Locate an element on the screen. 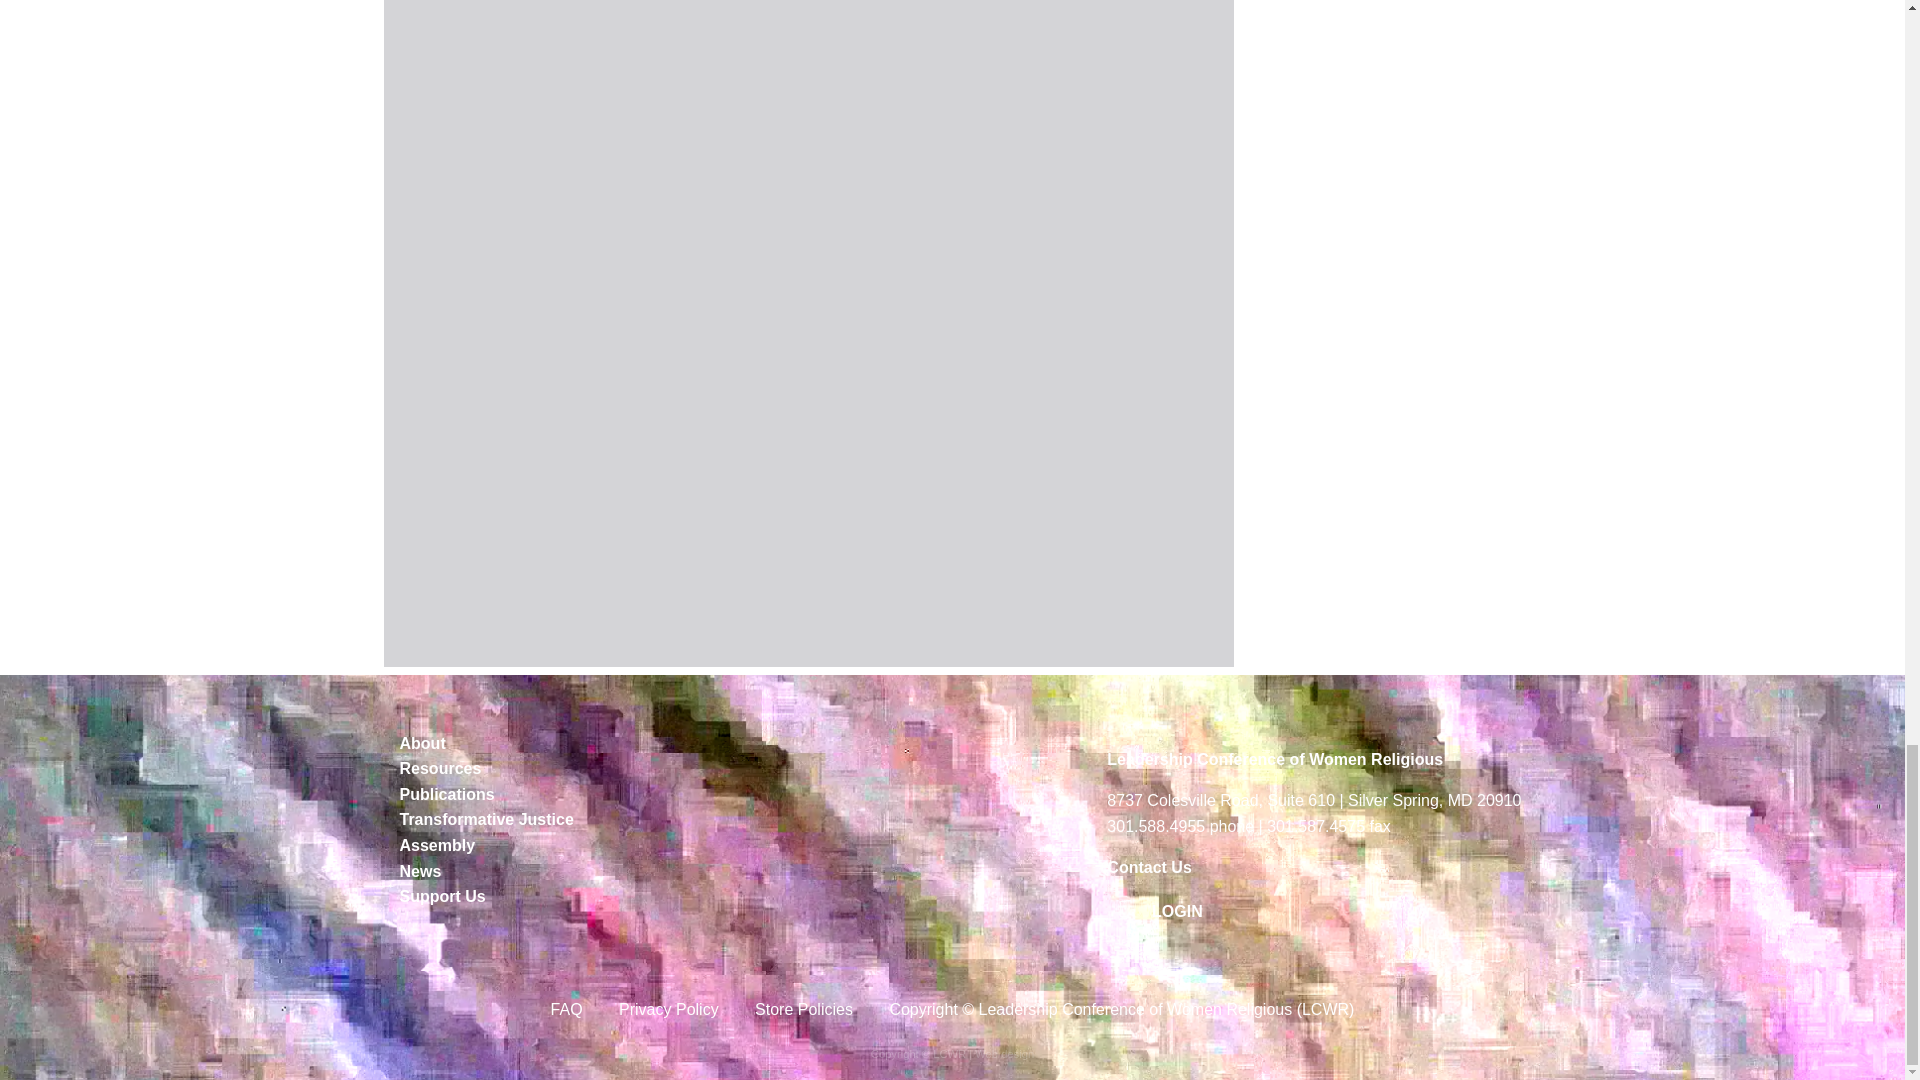  LOGIN is located at coordinates (1178, 911).